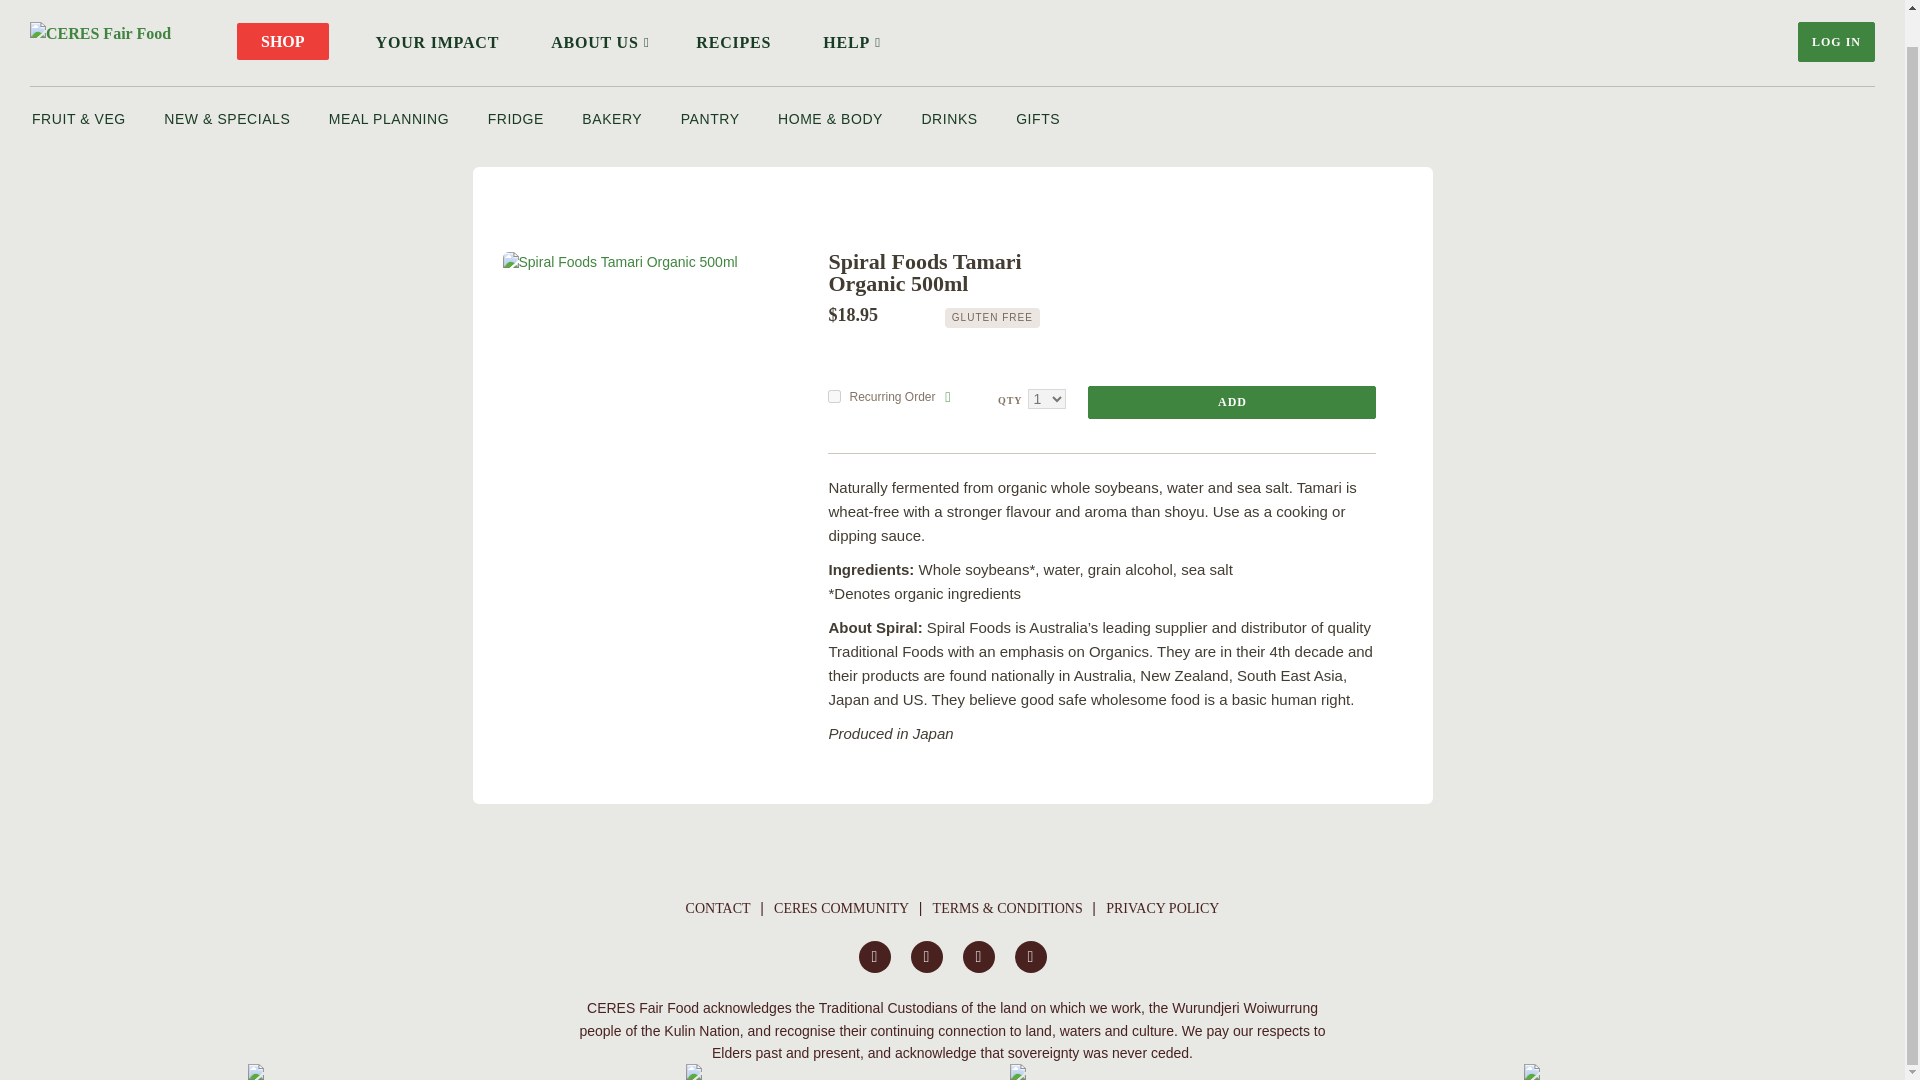 This screenshot has width=1920, height=1080. Describe the element at coordinates (598, 42) in the screenshot. I see `ABOUT US` at that location.